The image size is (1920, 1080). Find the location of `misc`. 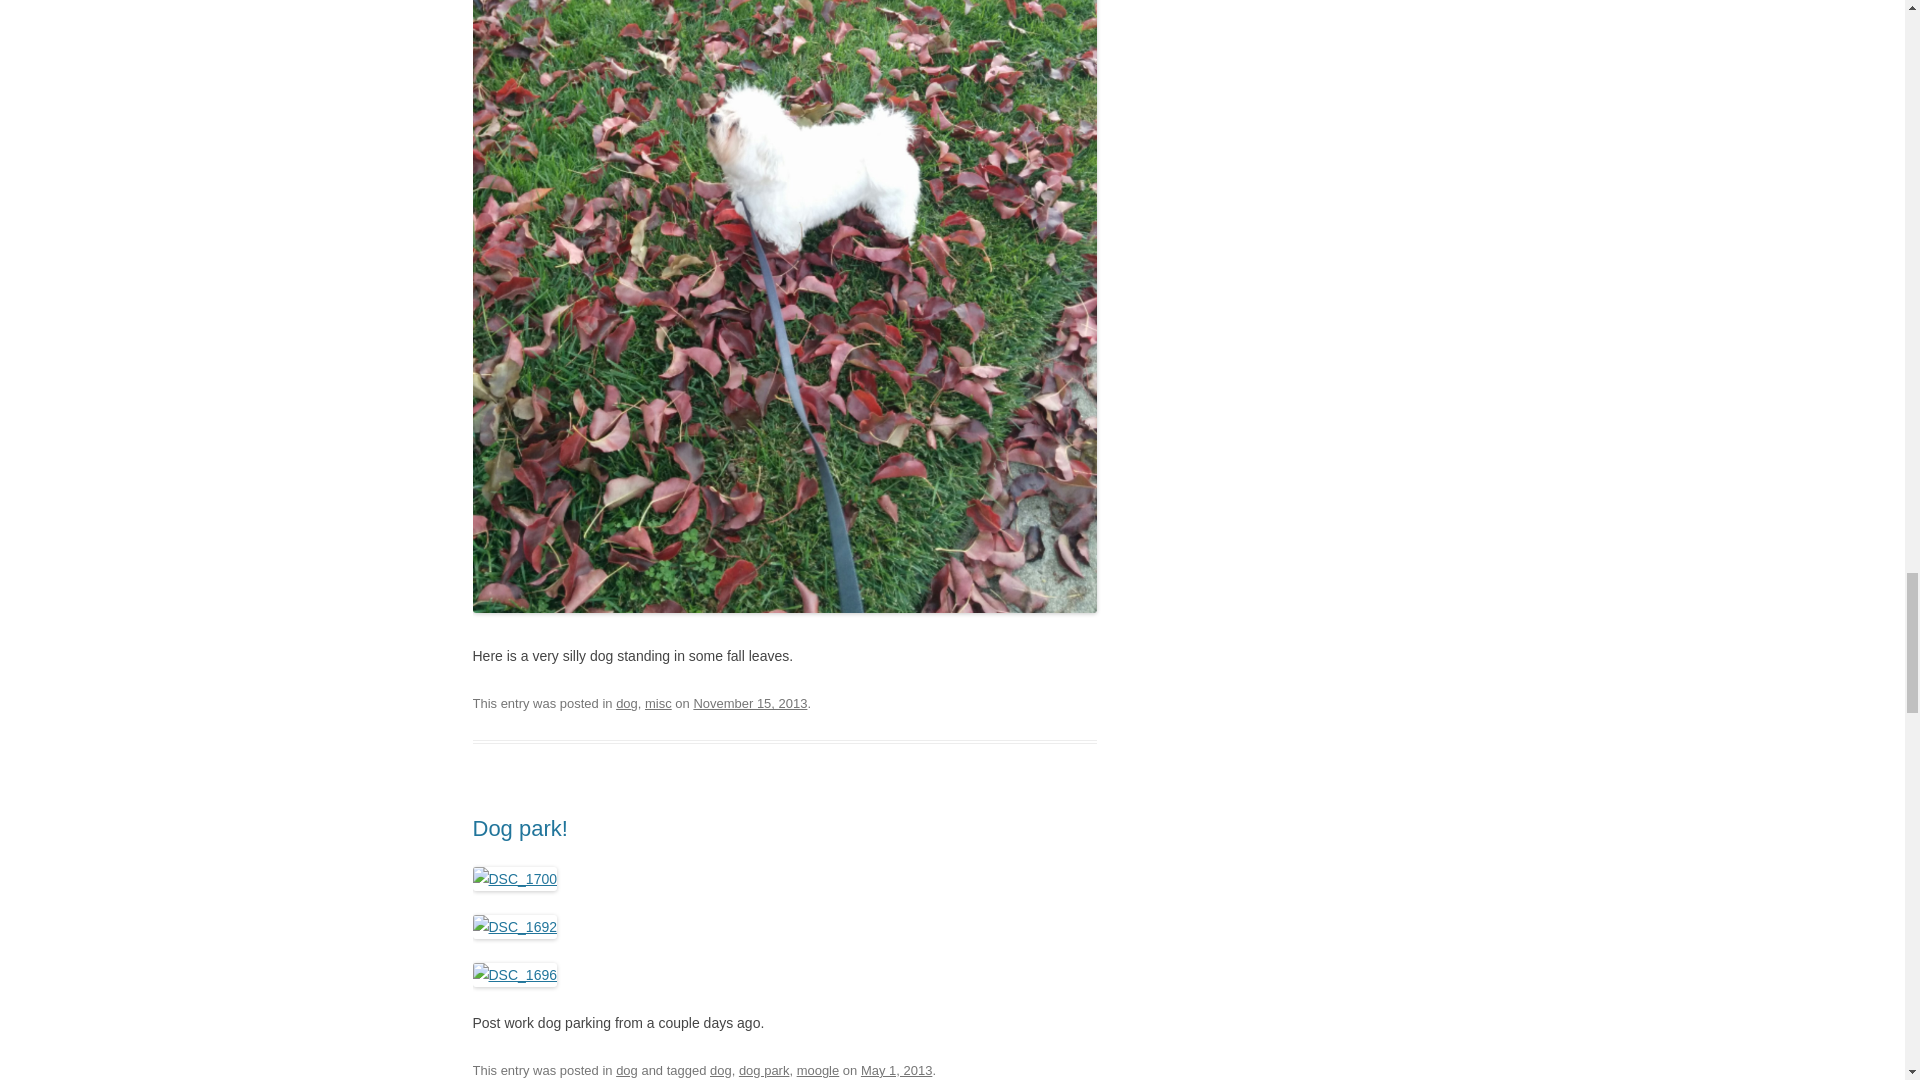

misc is located at coordinates (658, 702).